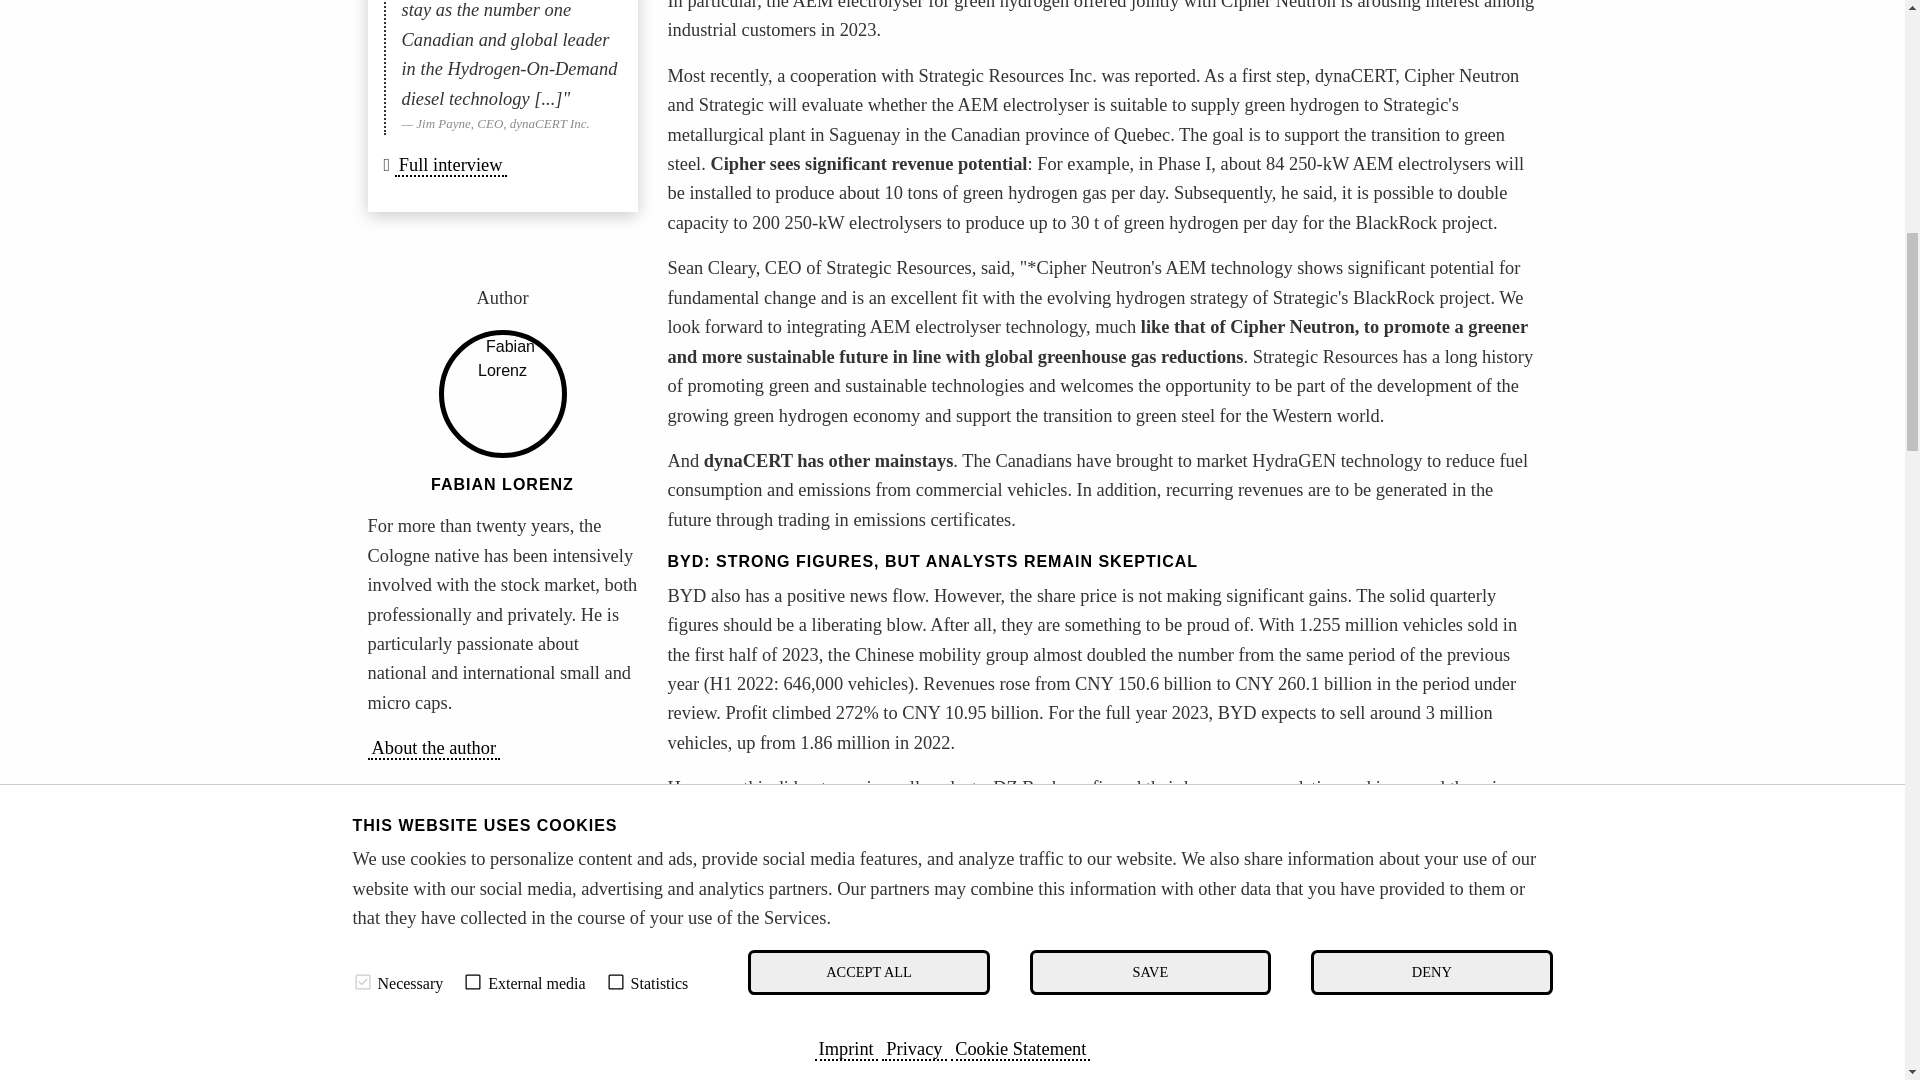 The height and width of the screenshot is (1080, 1920). I want to click on DEFENSE, so click(504, 864).